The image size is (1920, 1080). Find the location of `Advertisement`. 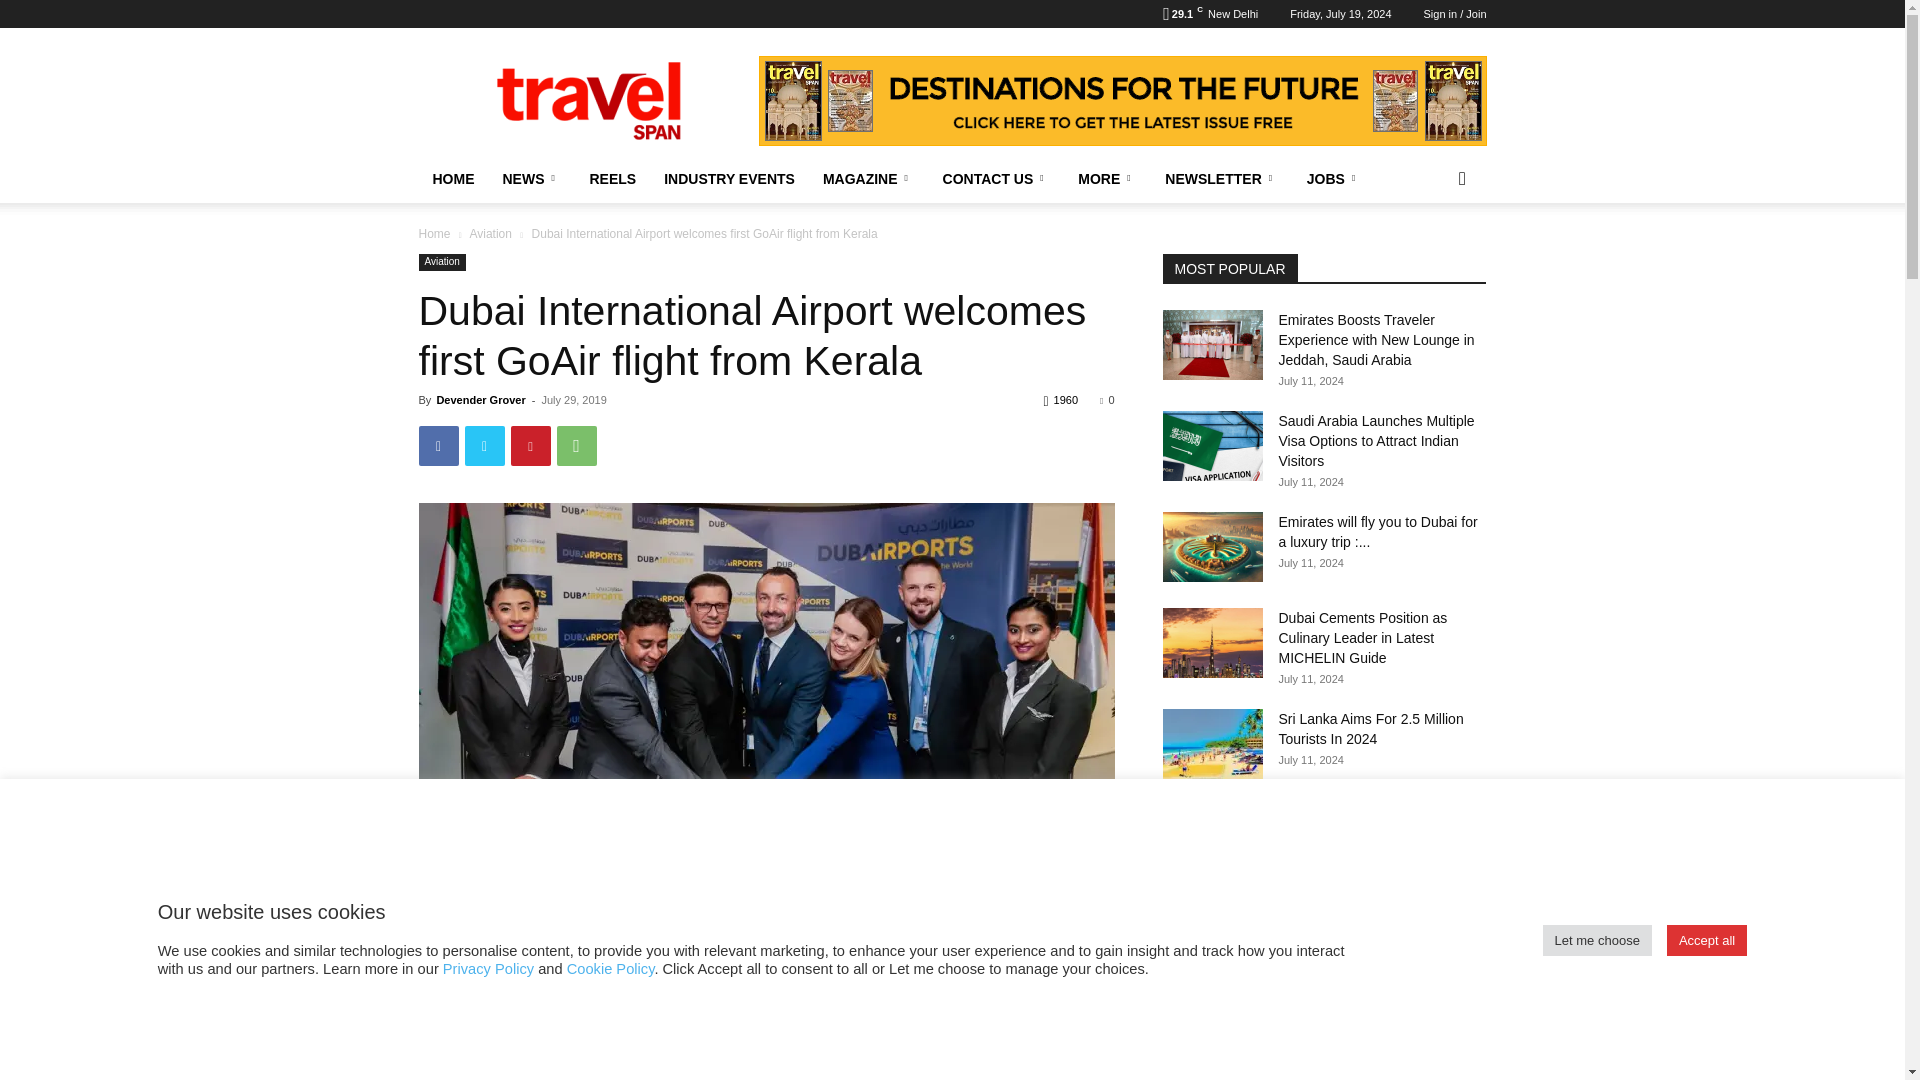

Advertisement is located at coordinates (766, 1034).